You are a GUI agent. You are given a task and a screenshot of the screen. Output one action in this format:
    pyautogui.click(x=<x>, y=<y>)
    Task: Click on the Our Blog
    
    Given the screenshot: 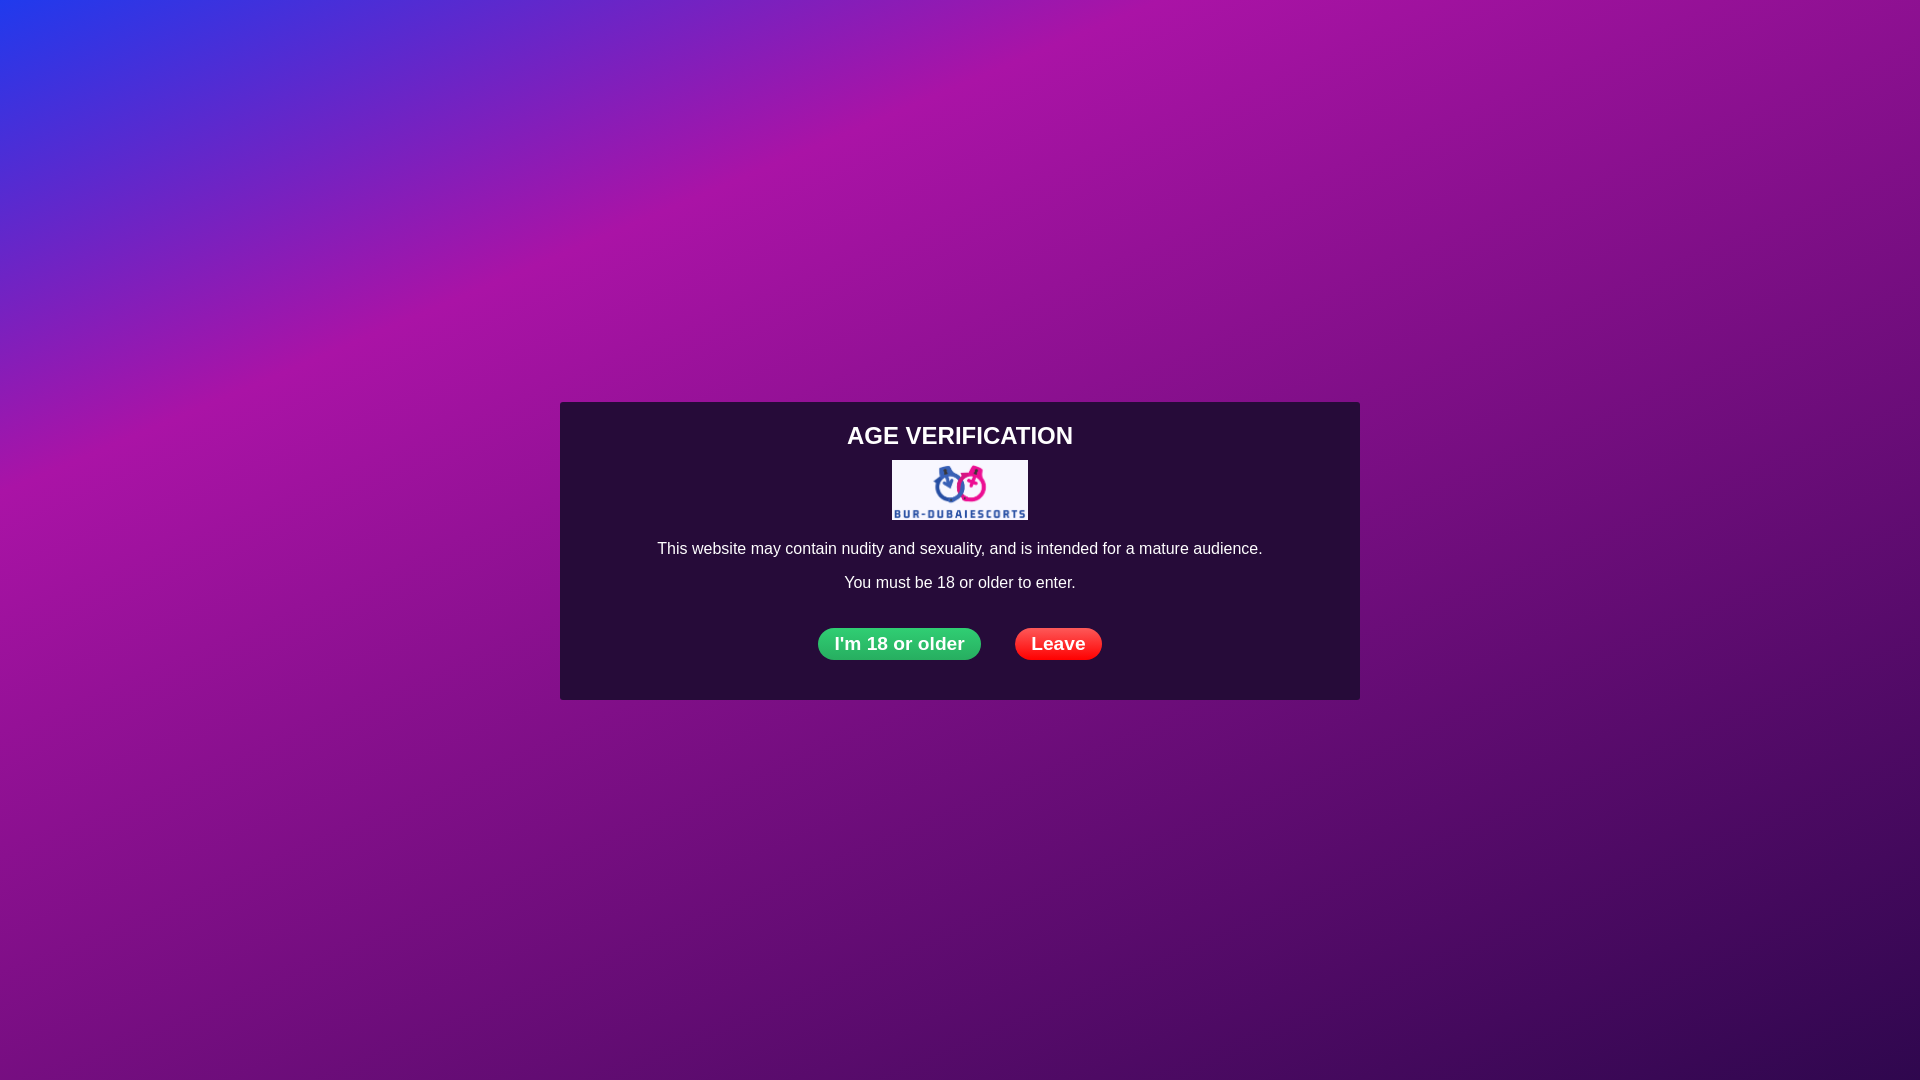 What is the action you would take?
    pyautogui.click(x=893, y=44)
    